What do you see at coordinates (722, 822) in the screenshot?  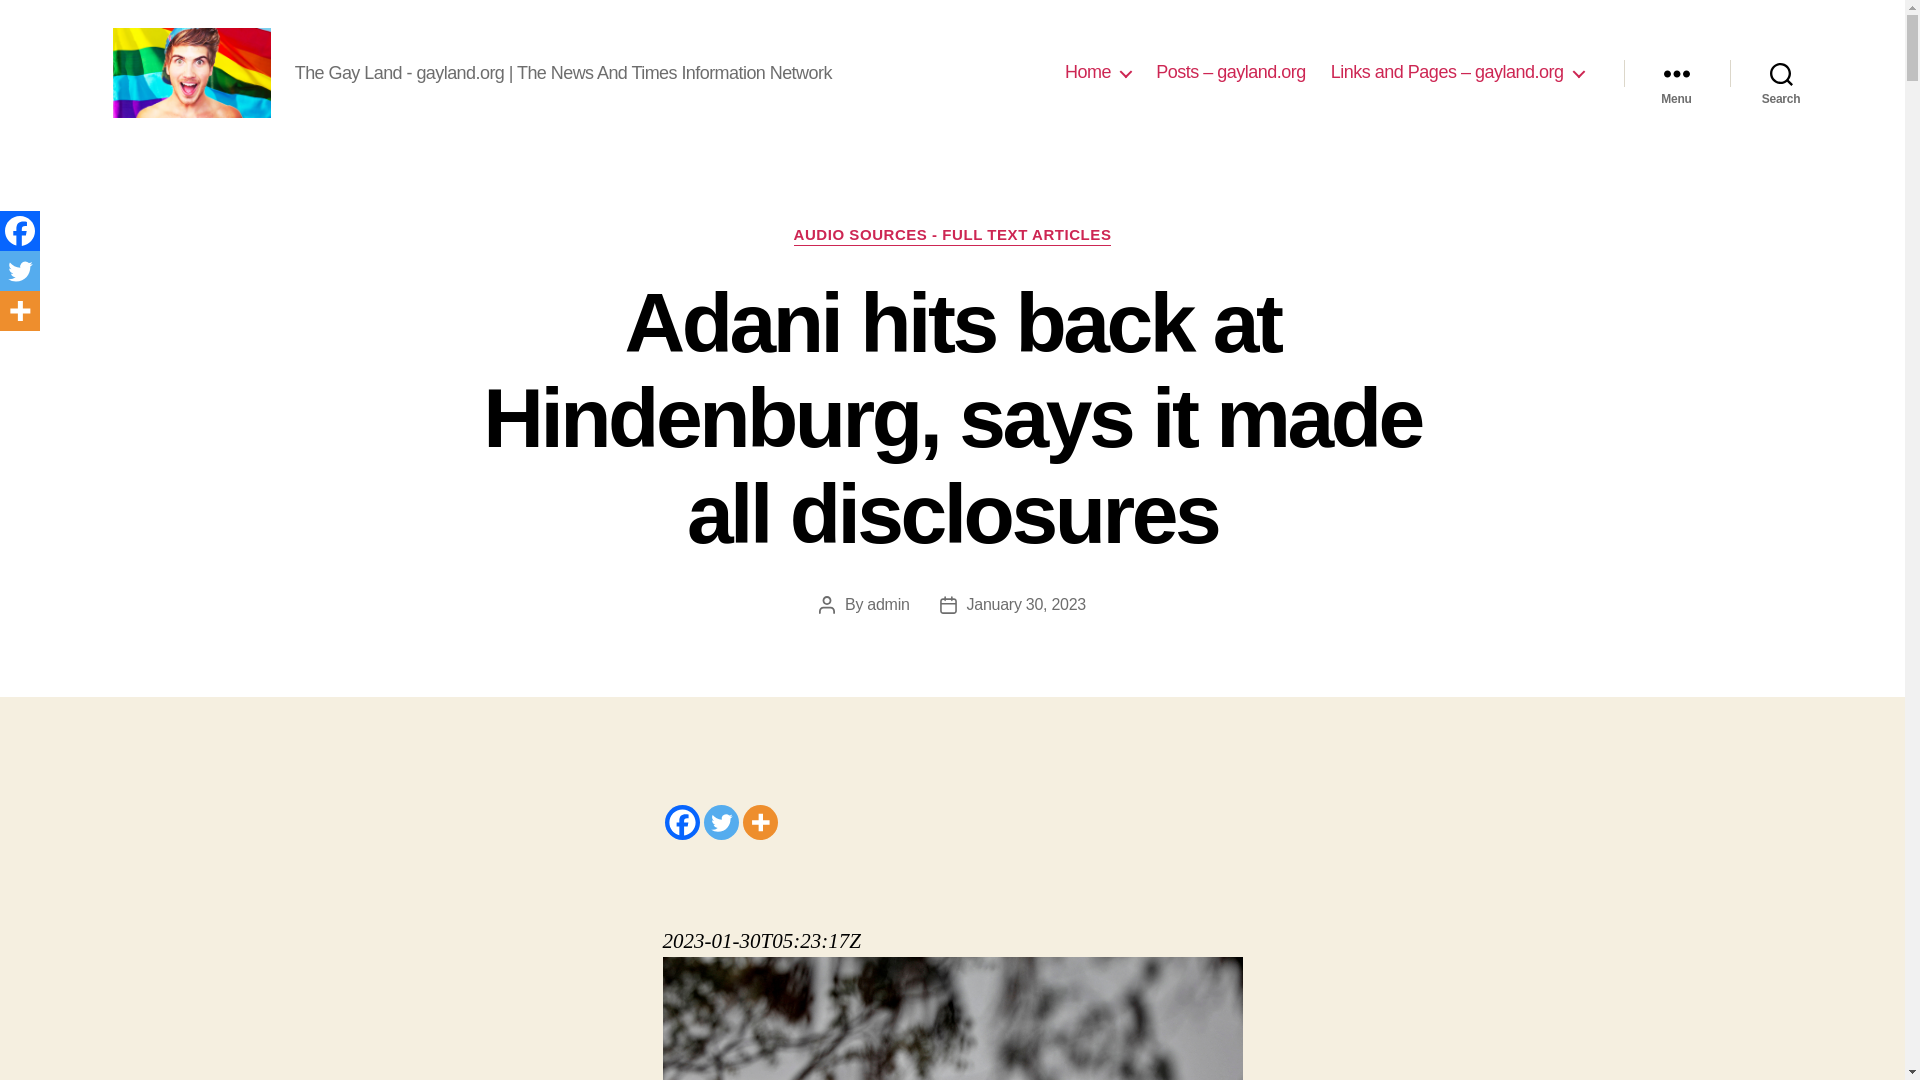 I see `Twitter` at bounding box center [722, 822].